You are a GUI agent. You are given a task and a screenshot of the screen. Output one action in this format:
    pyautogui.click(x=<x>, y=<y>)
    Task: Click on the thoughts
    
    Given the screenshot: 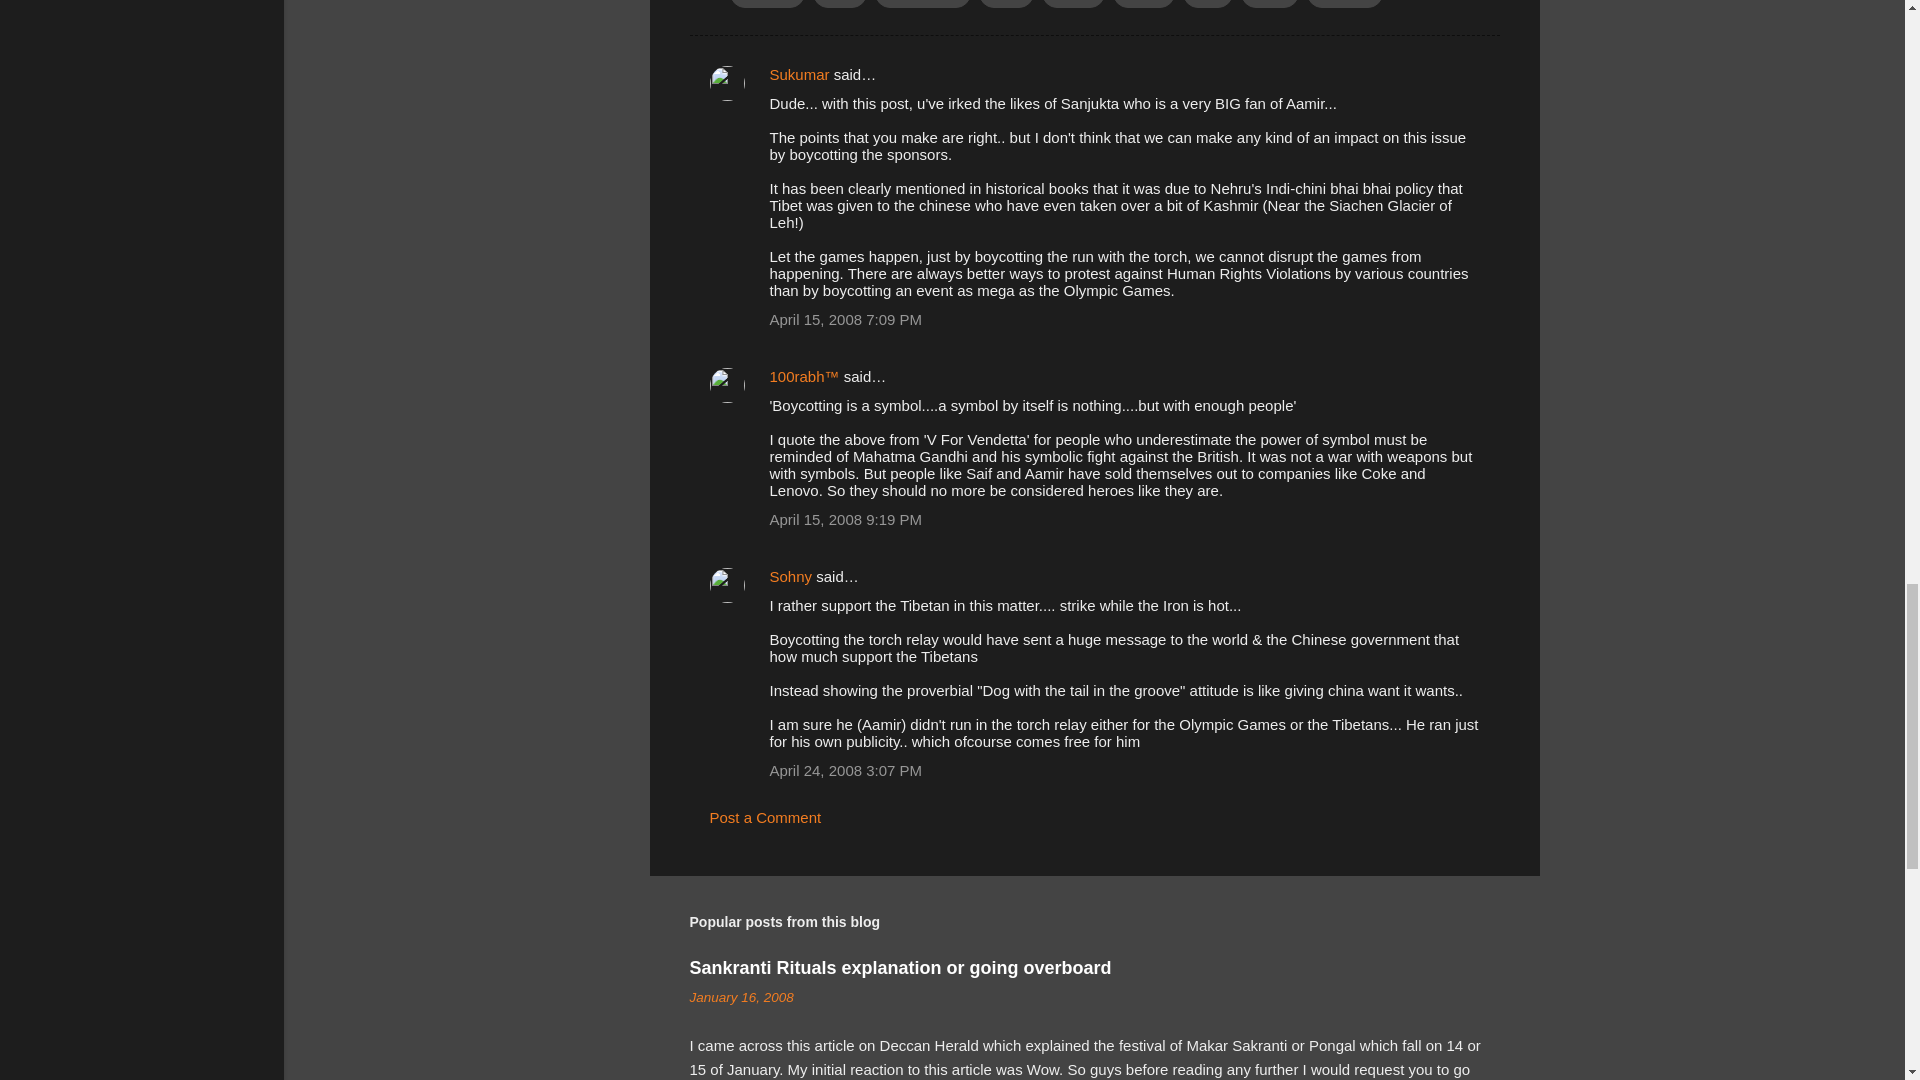 What is the action you would take?
    pyautogui.click(x=1344, y=4)
    